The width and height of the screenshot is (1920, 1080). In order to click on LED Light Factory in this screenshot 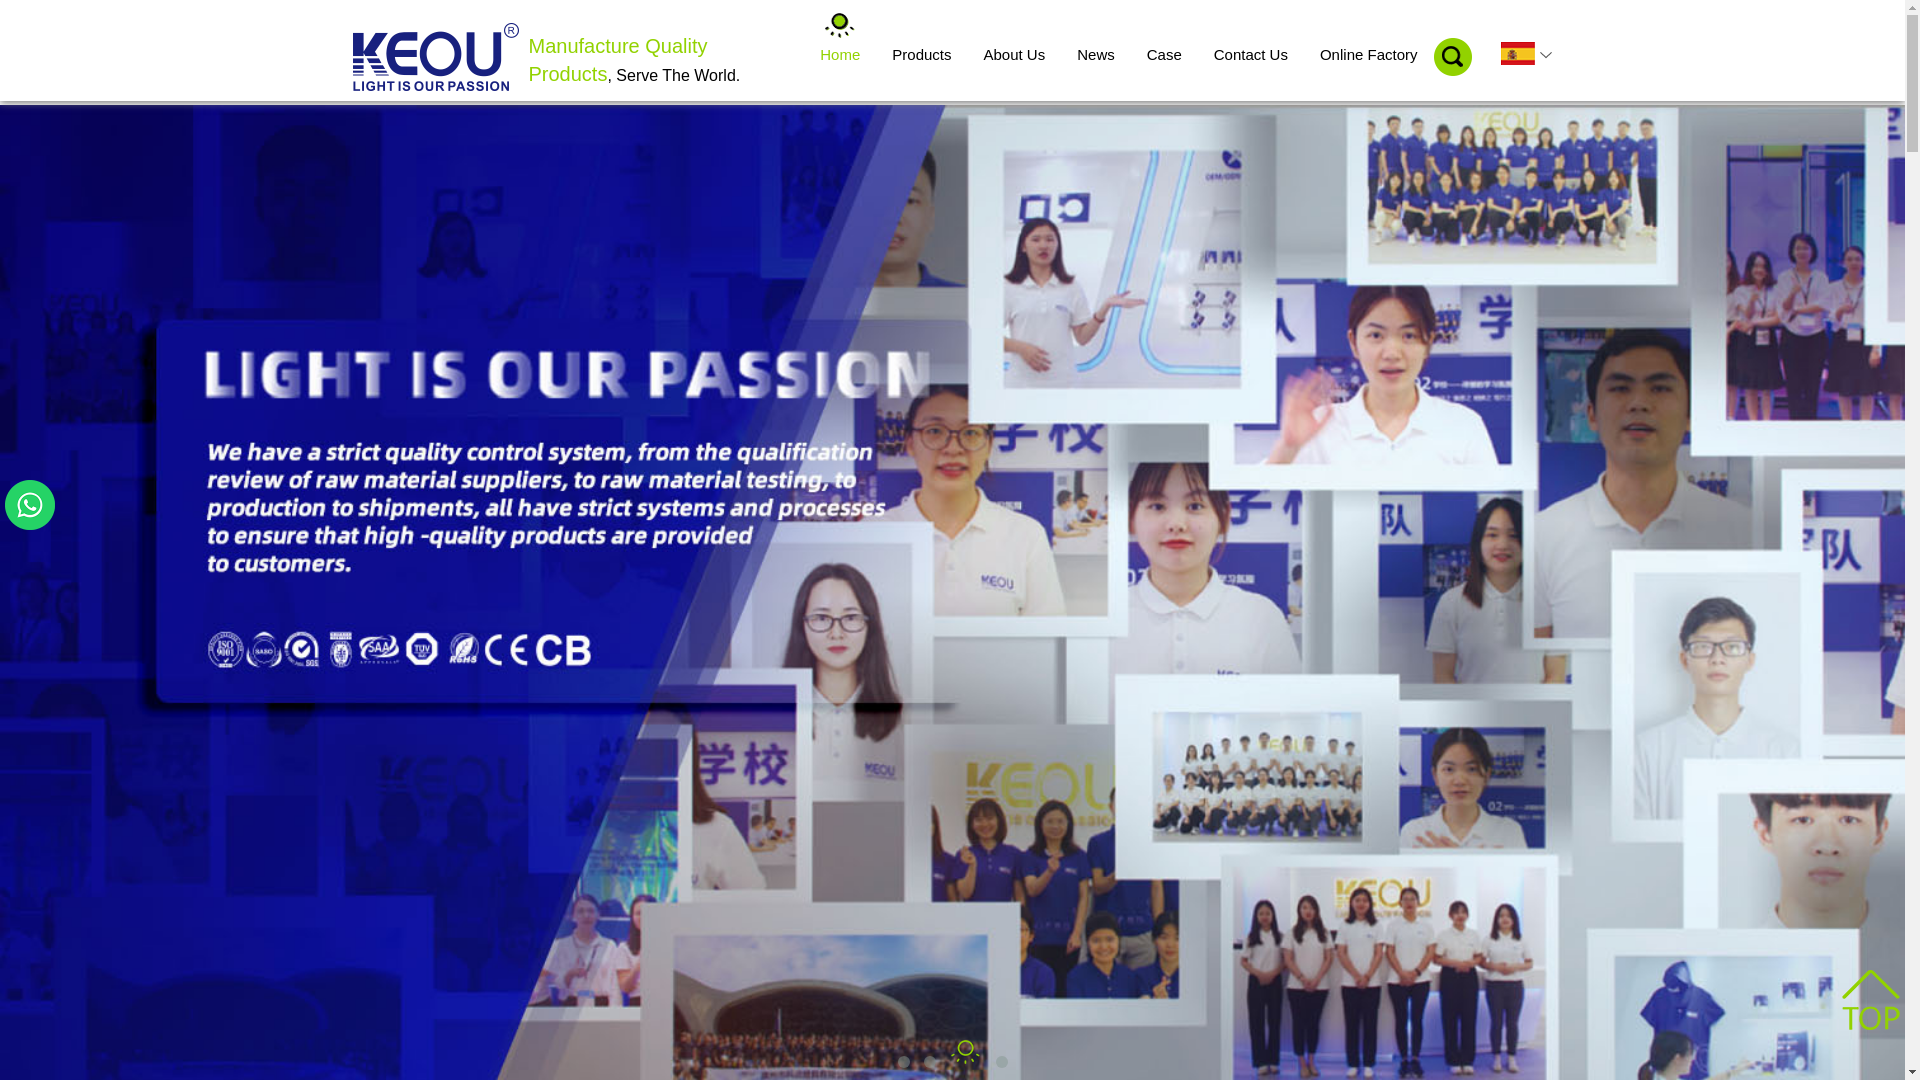, I will do `click(435, 57)`.